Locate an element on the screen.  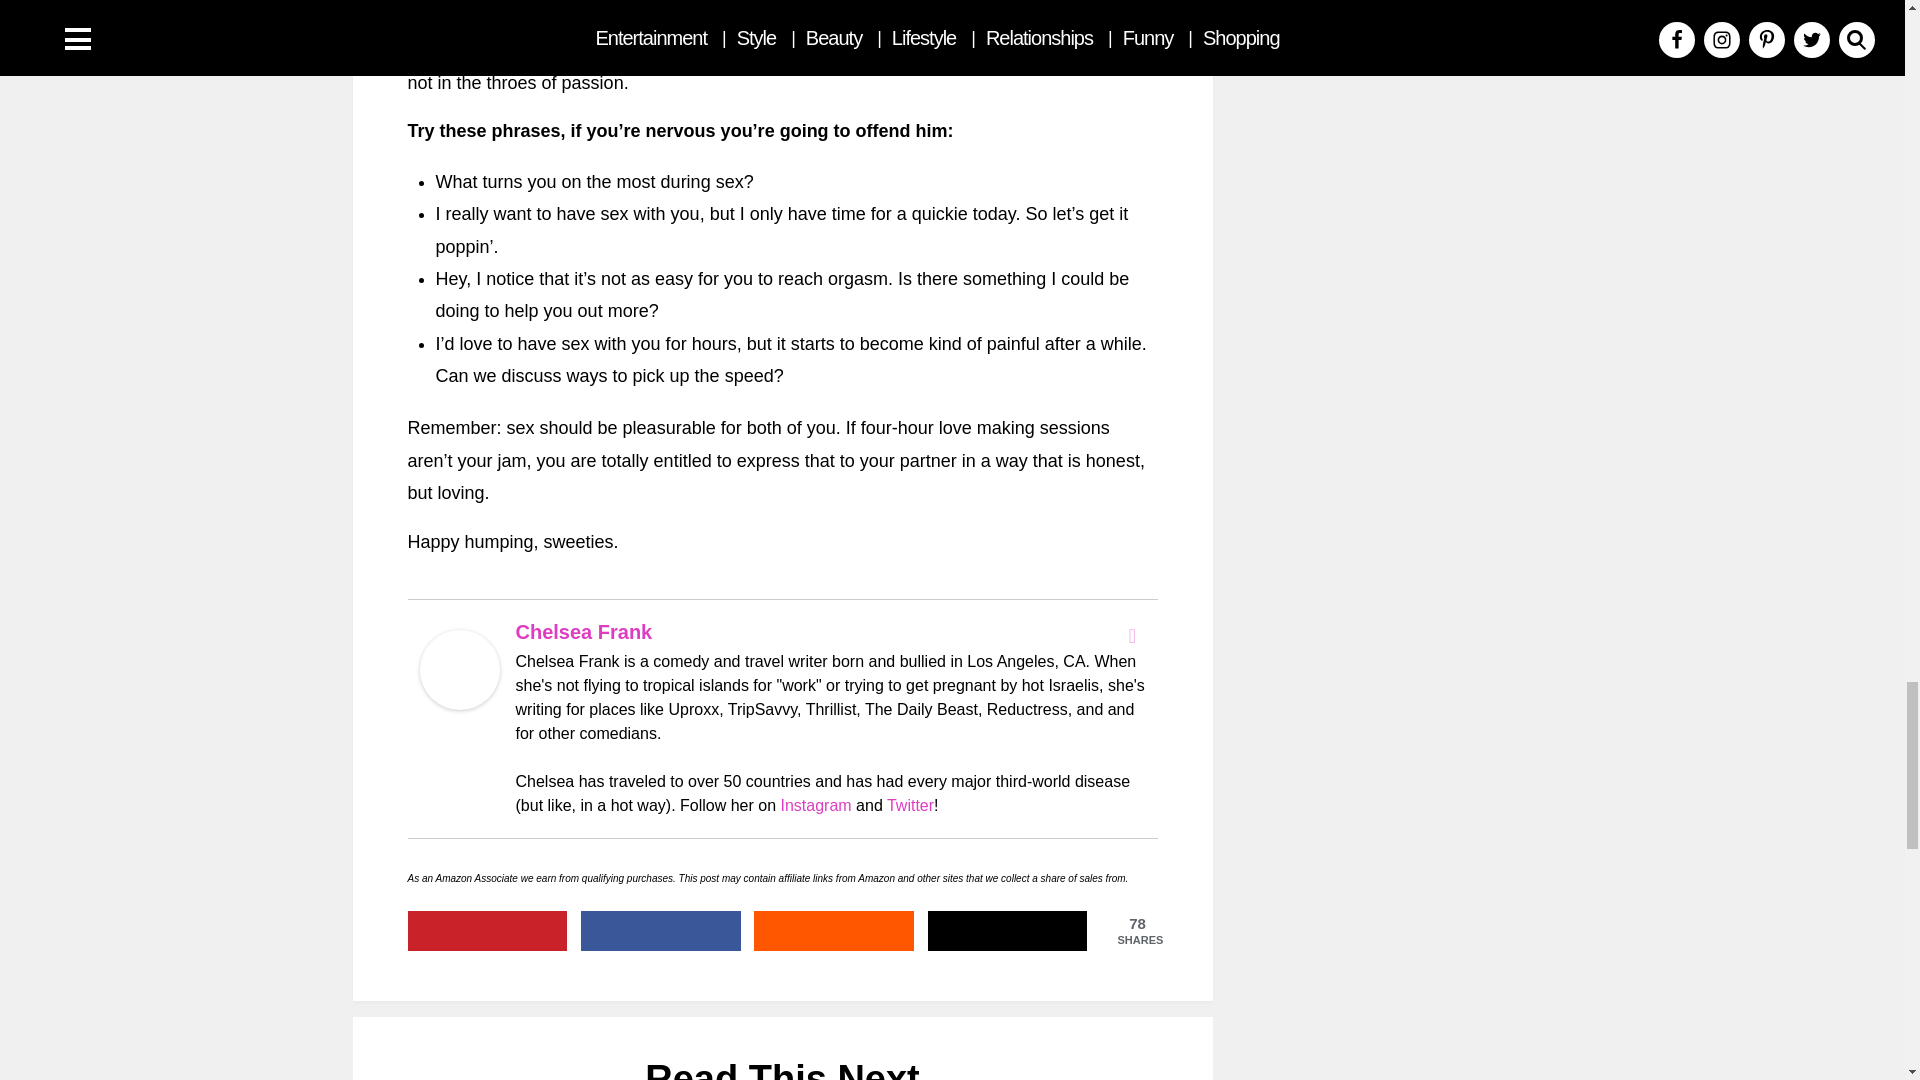
Twitter is located at coordinates (1132, 636).